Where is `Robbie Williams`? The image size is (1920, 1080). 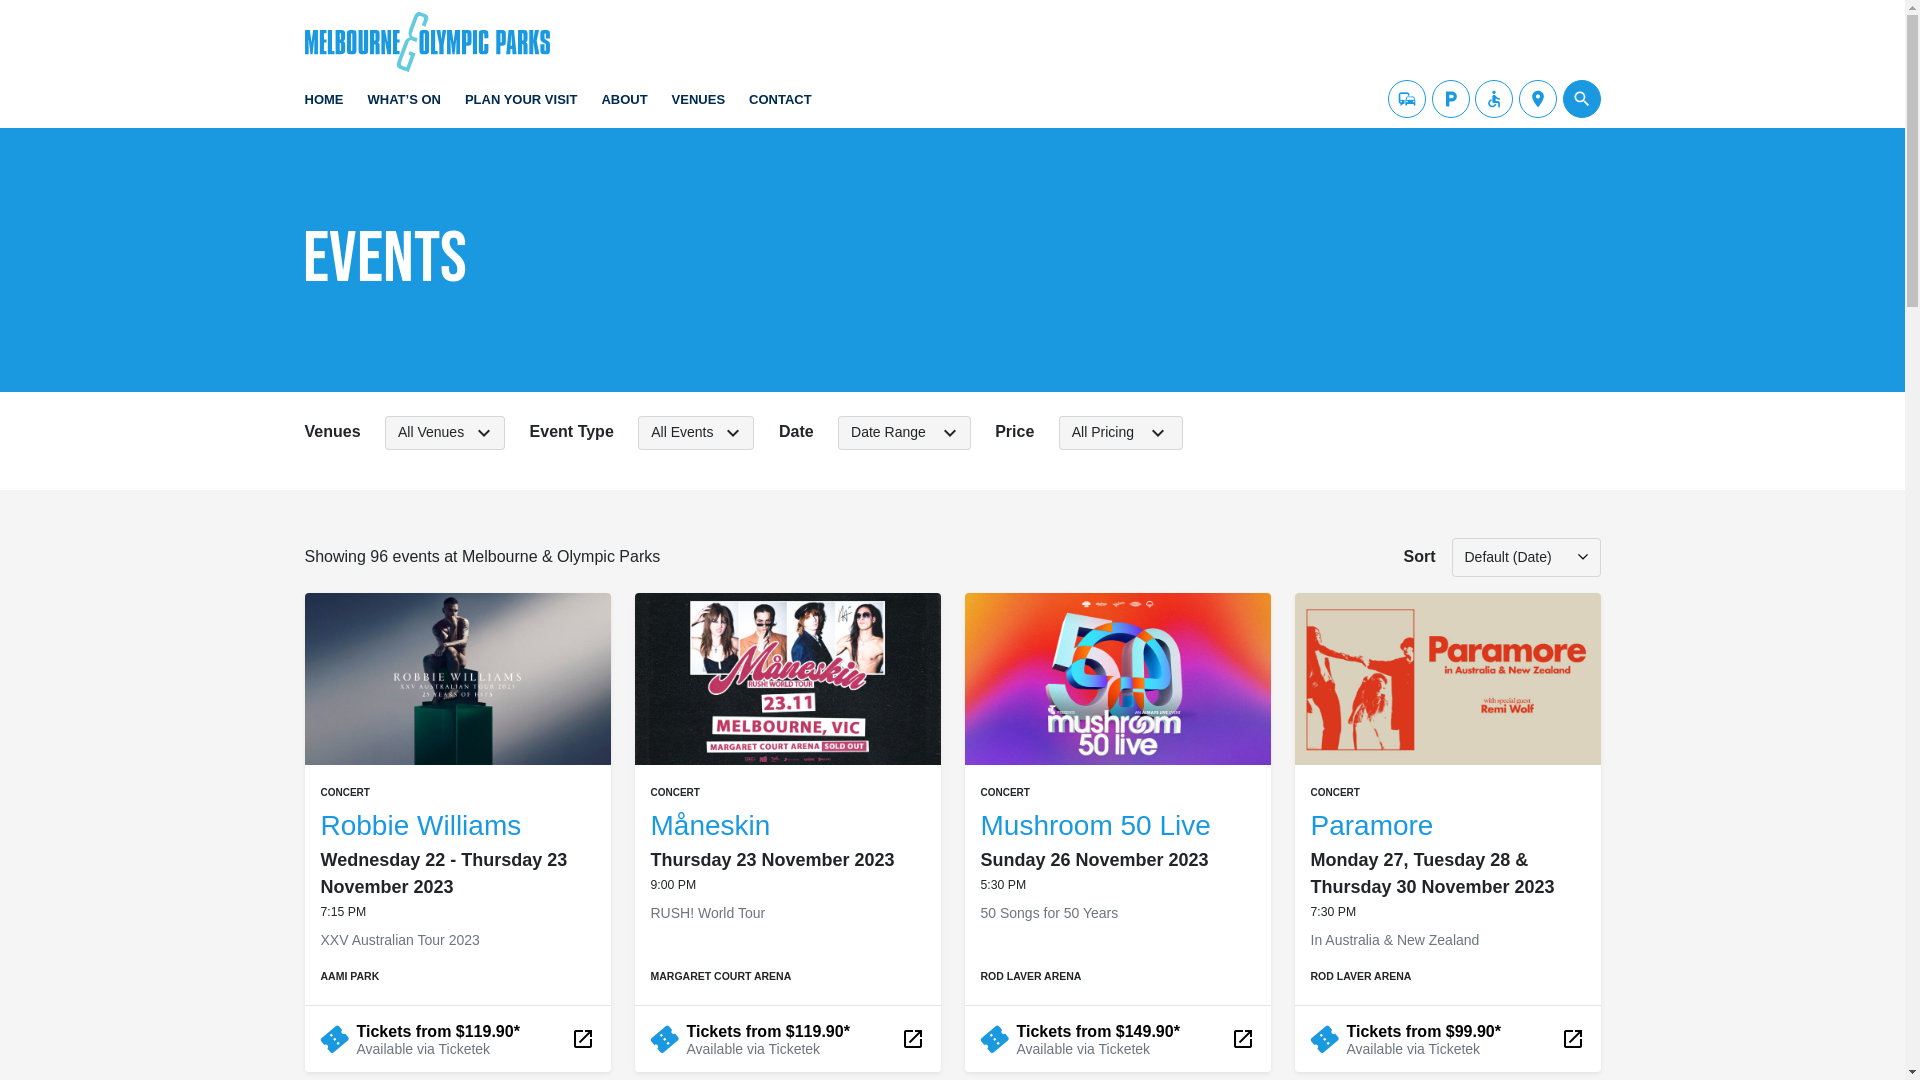 Robbie Williams is located at coordinates (420, 826).